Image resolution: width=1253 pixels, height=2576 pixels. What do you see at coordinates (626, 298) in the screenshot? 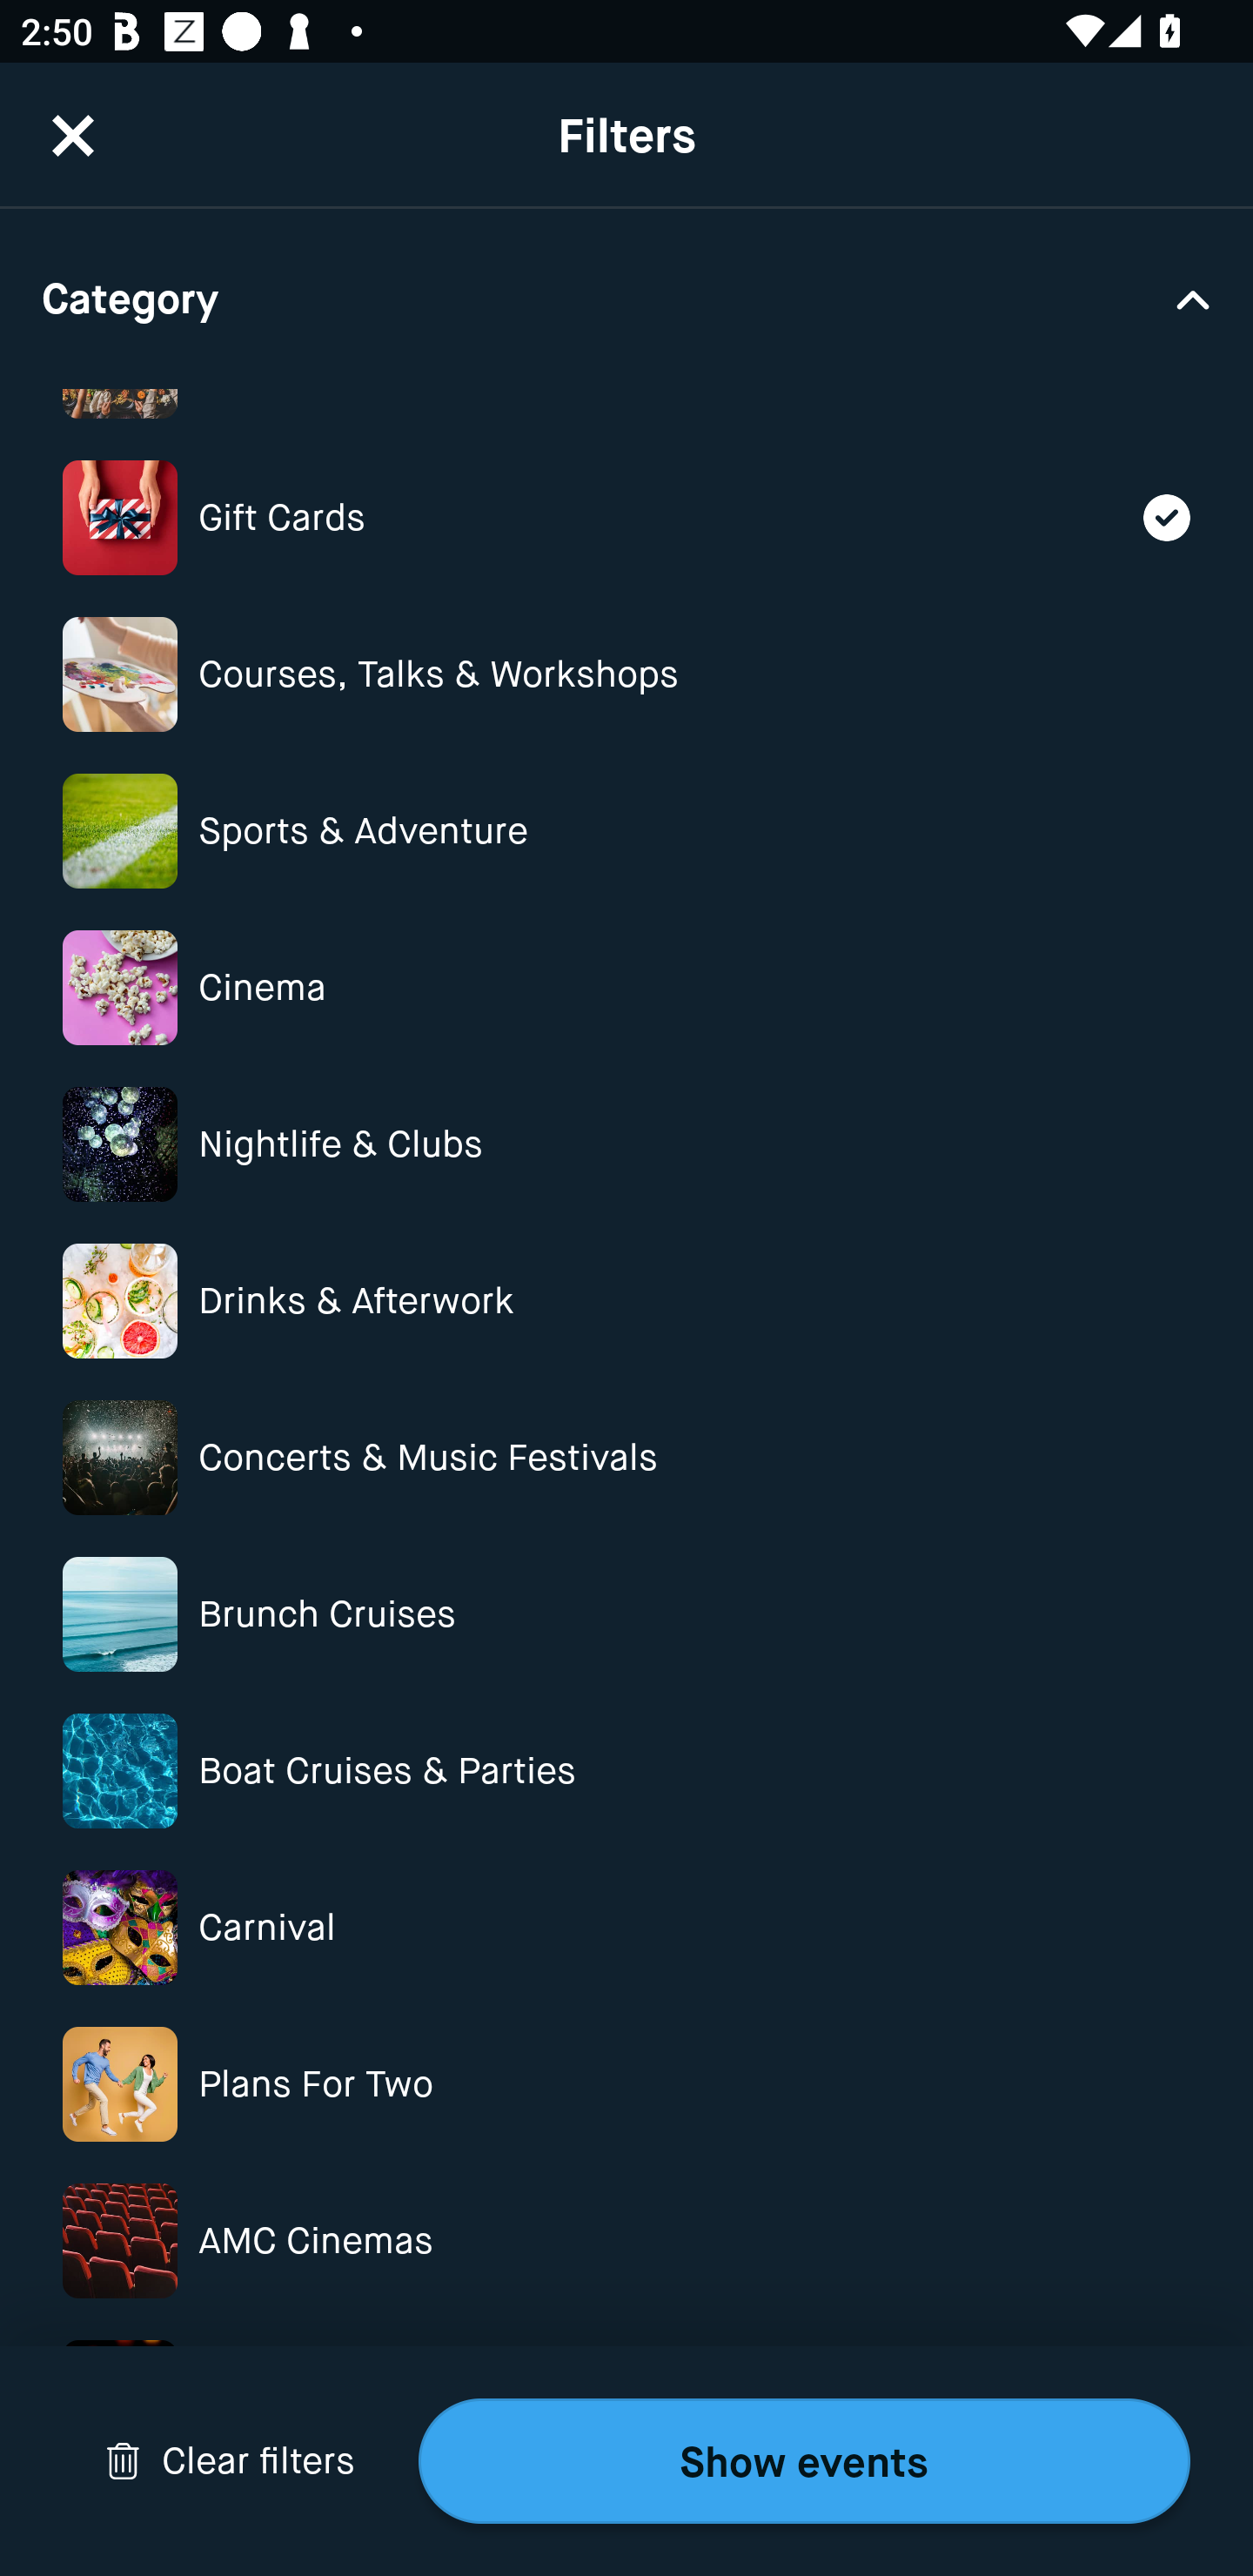
I see `Category Drop Down Arrow` at bounding box center [626, 298].